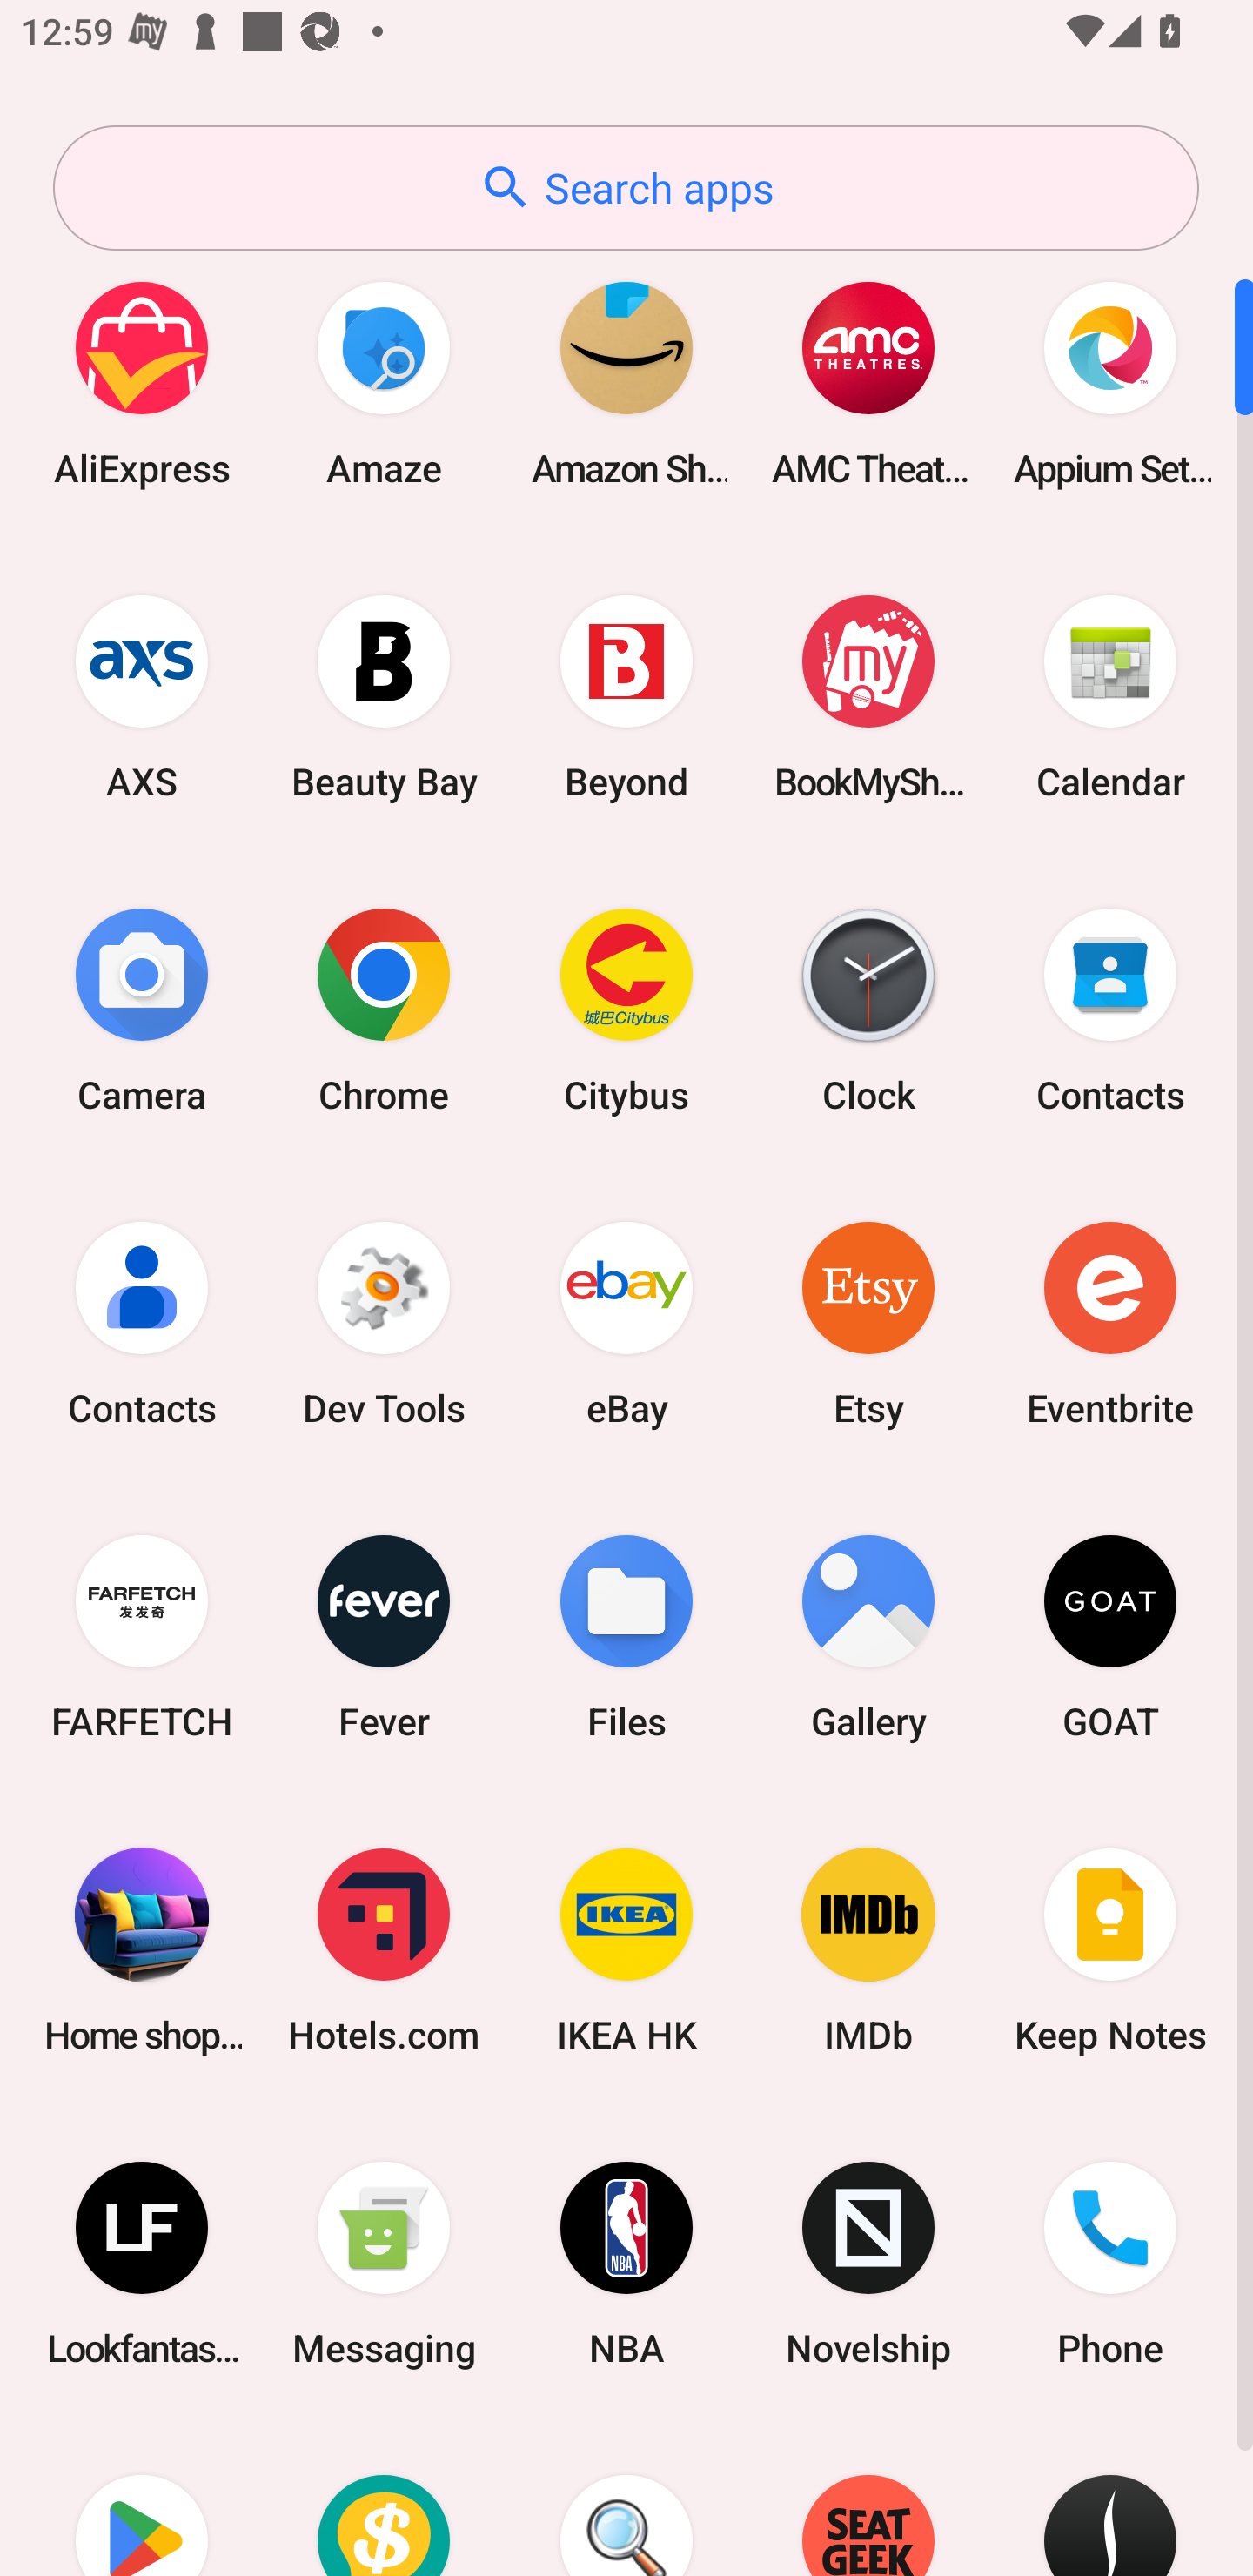 The height and width of the screenshot is (2576, 1253). I want to click on Citybus, so click(626, 1010).